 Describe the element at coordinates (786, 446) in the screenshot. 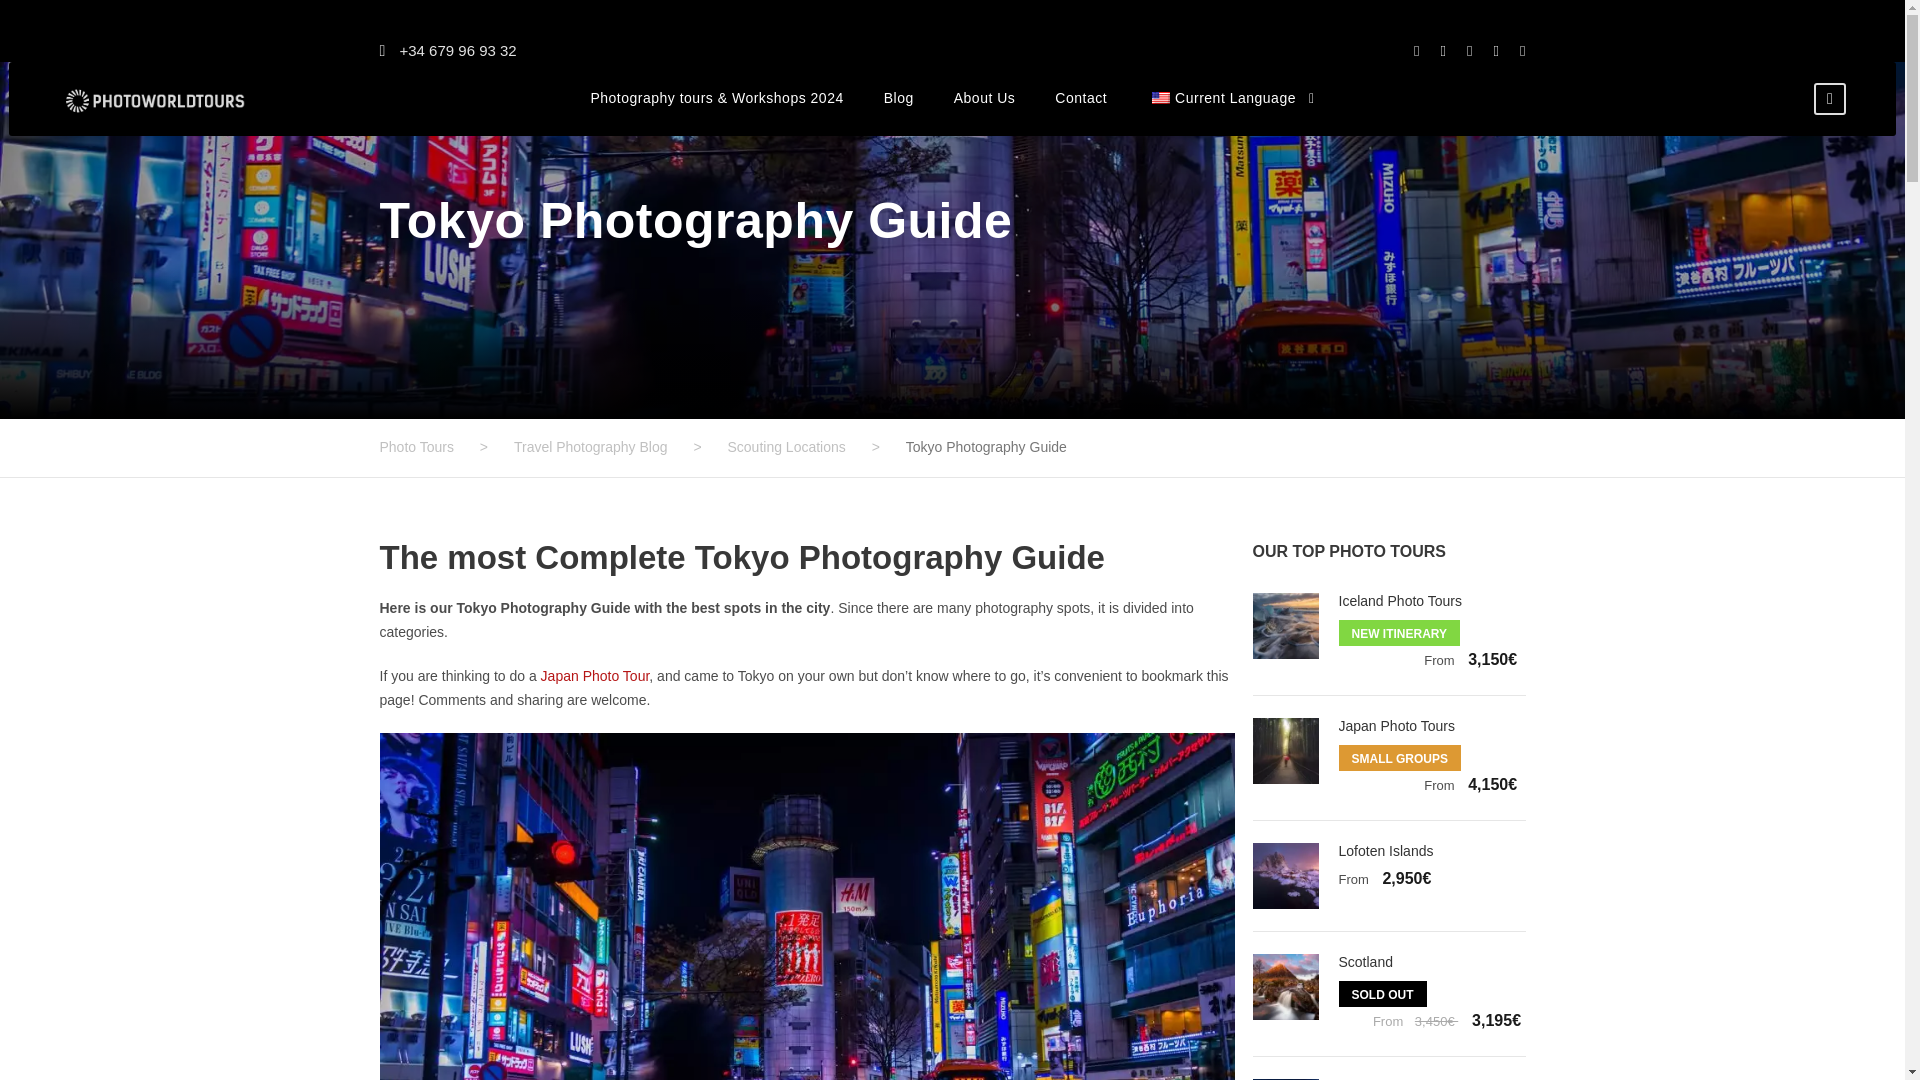

I see `Scouting Locations` at that location.